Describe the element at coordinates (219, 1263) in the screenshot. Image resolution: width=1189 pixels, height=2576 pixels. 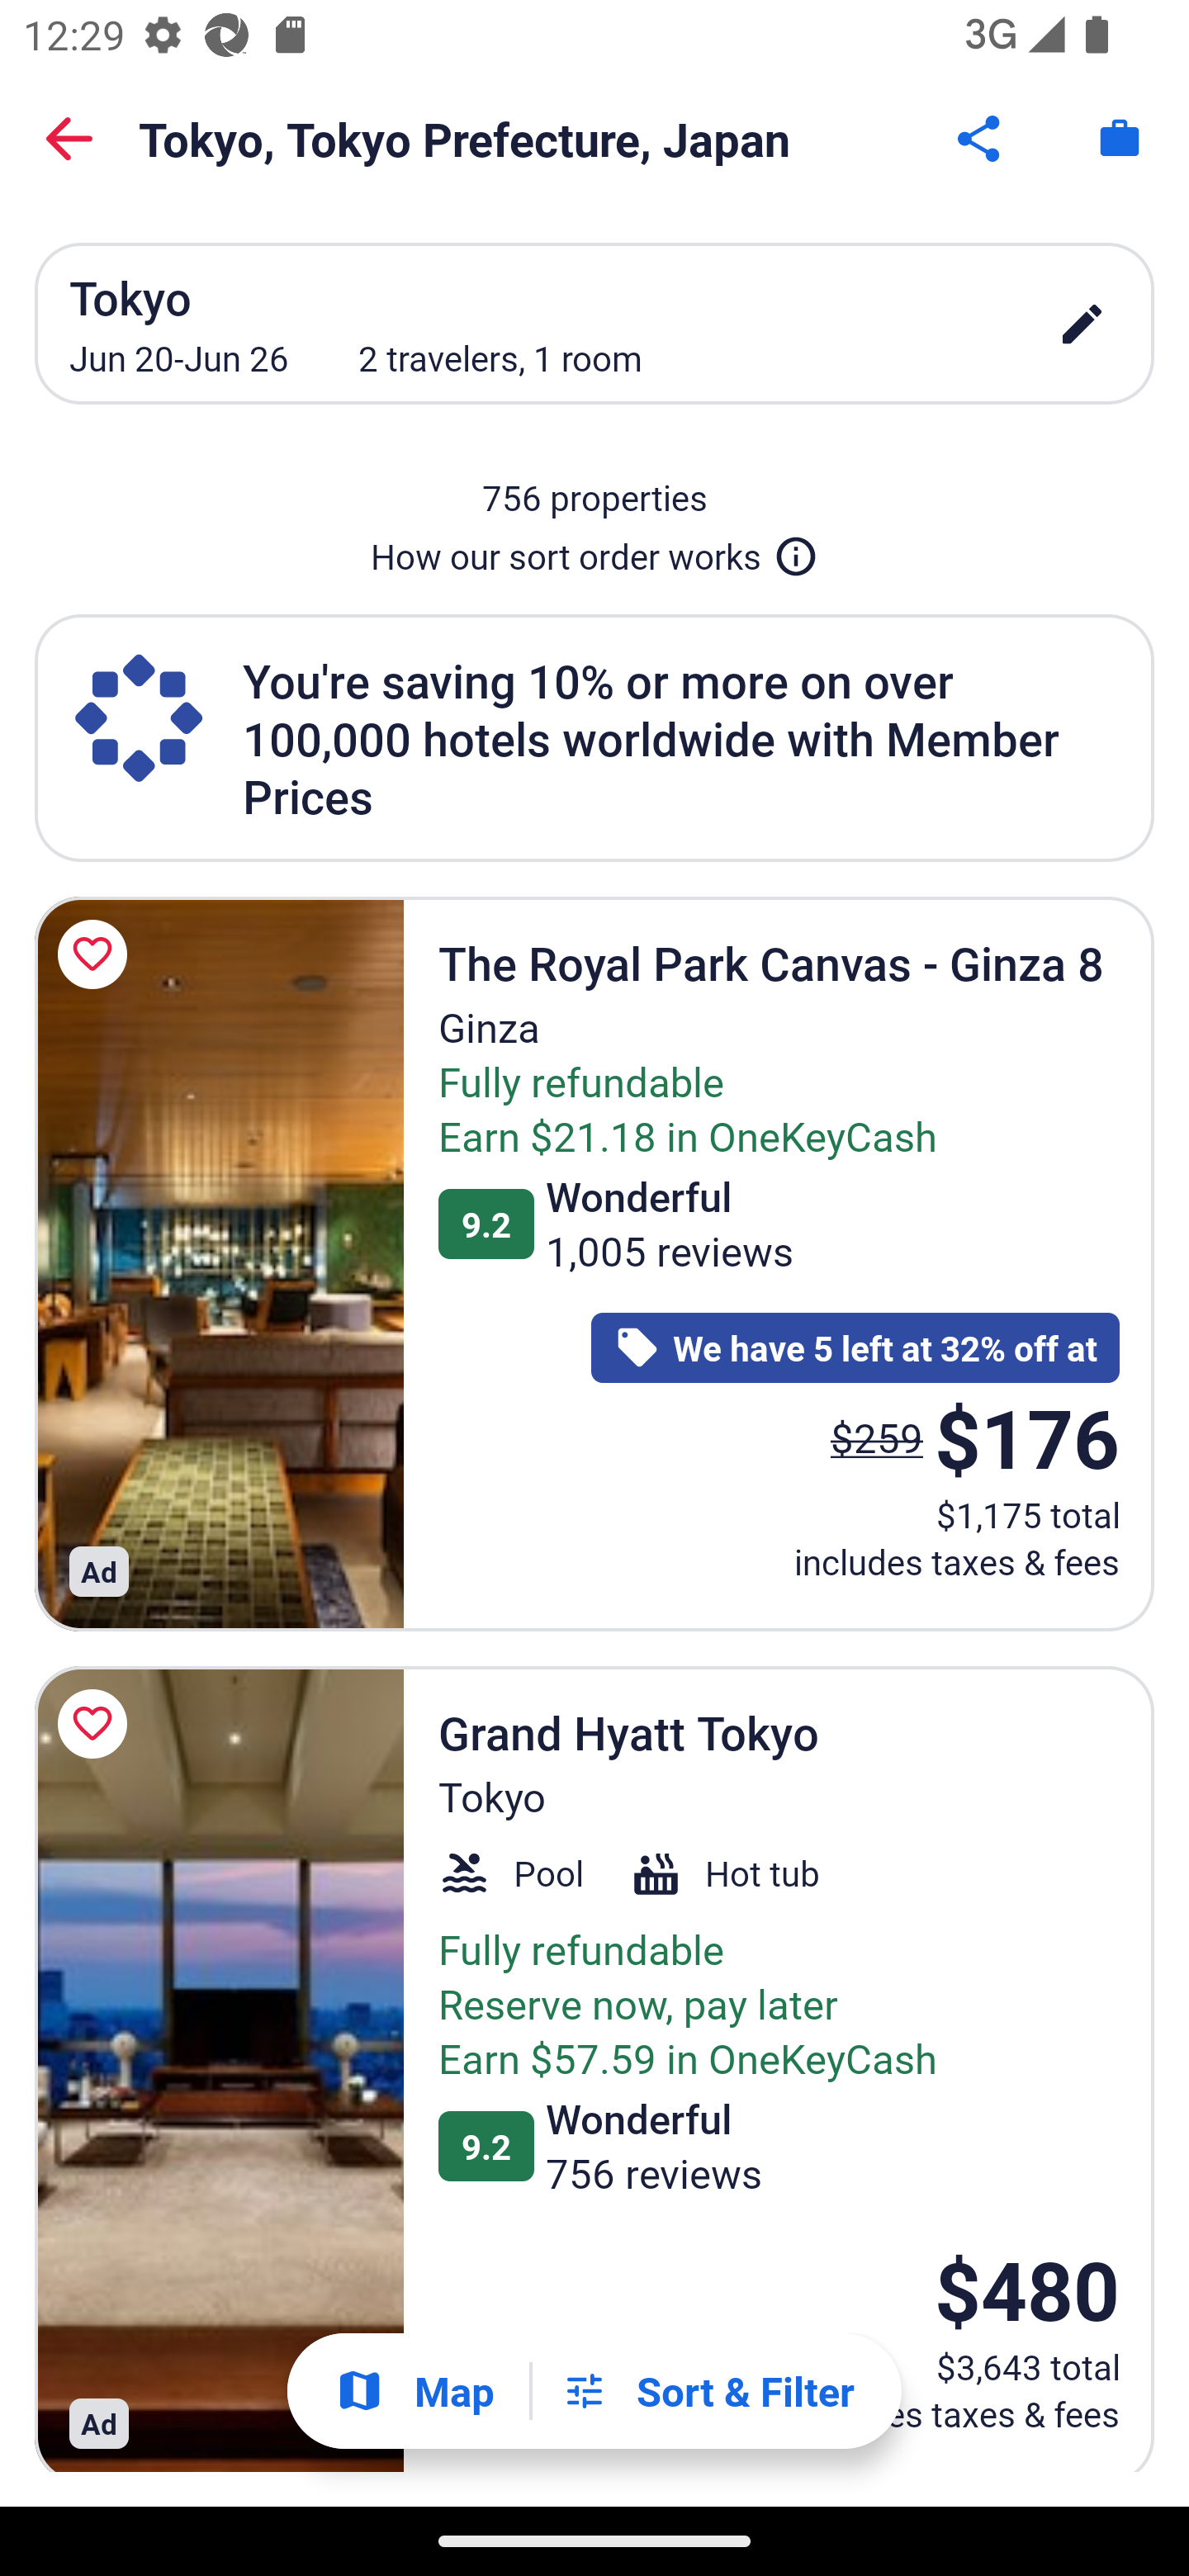
I see `The Royal Park Canvas - Ginza 8` at that location.